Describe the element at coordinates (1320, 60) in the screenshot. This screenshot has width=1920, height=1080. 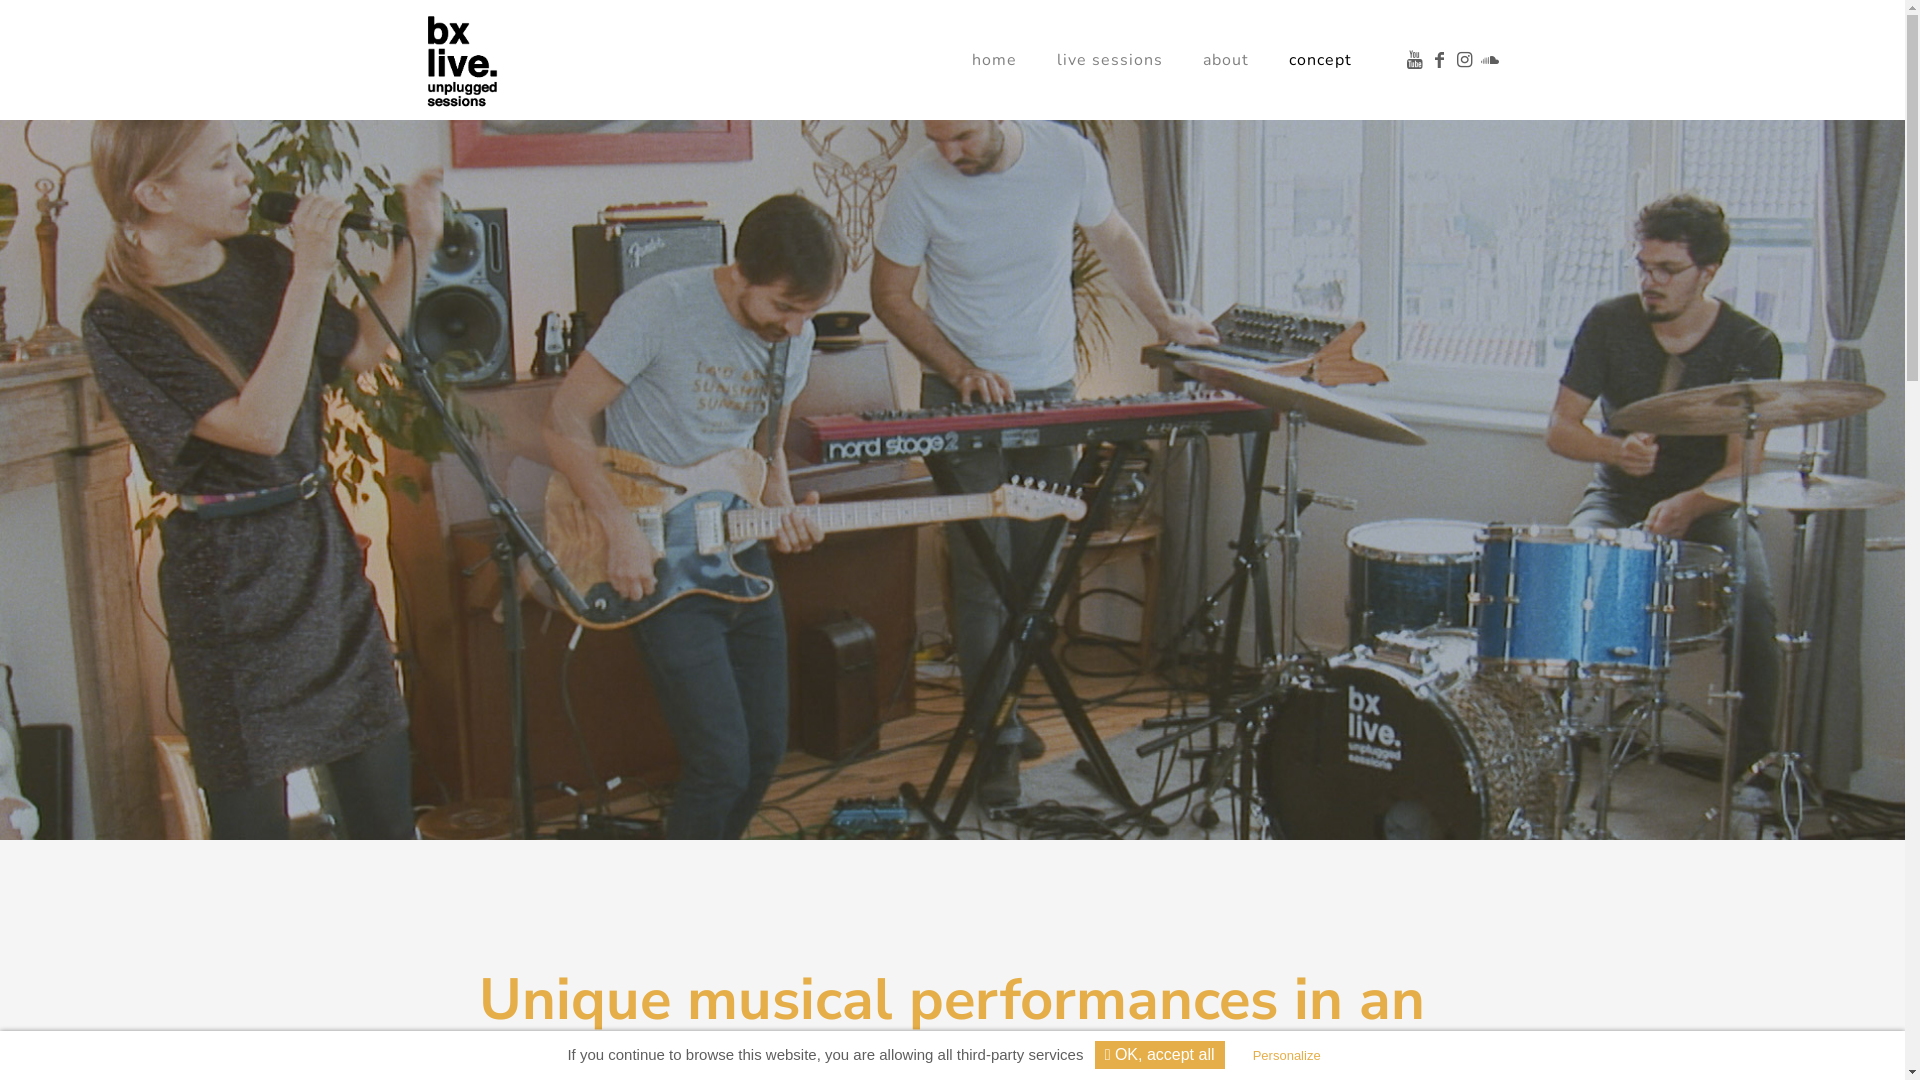
I see `concept` at that location.